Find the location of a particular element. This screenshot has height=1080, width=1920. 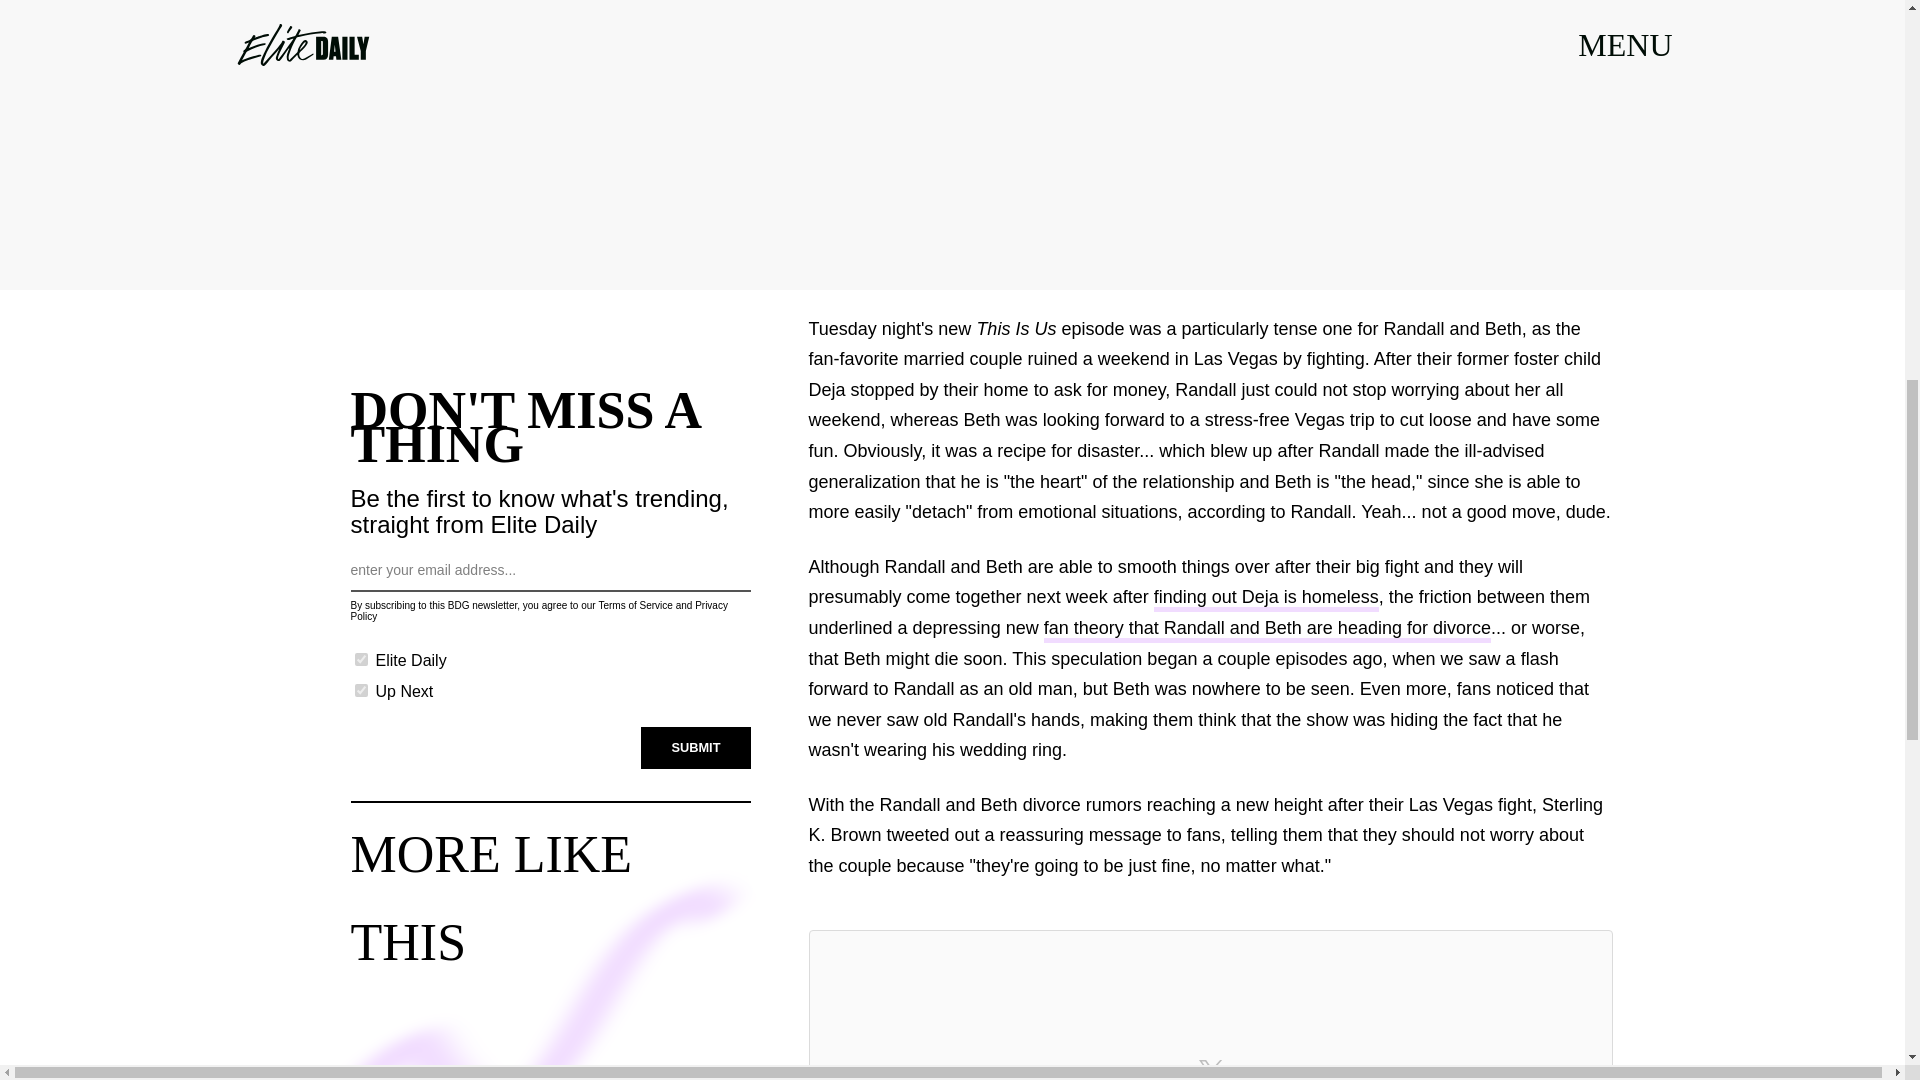

SUBMIT is located at coordinates (696, 747).